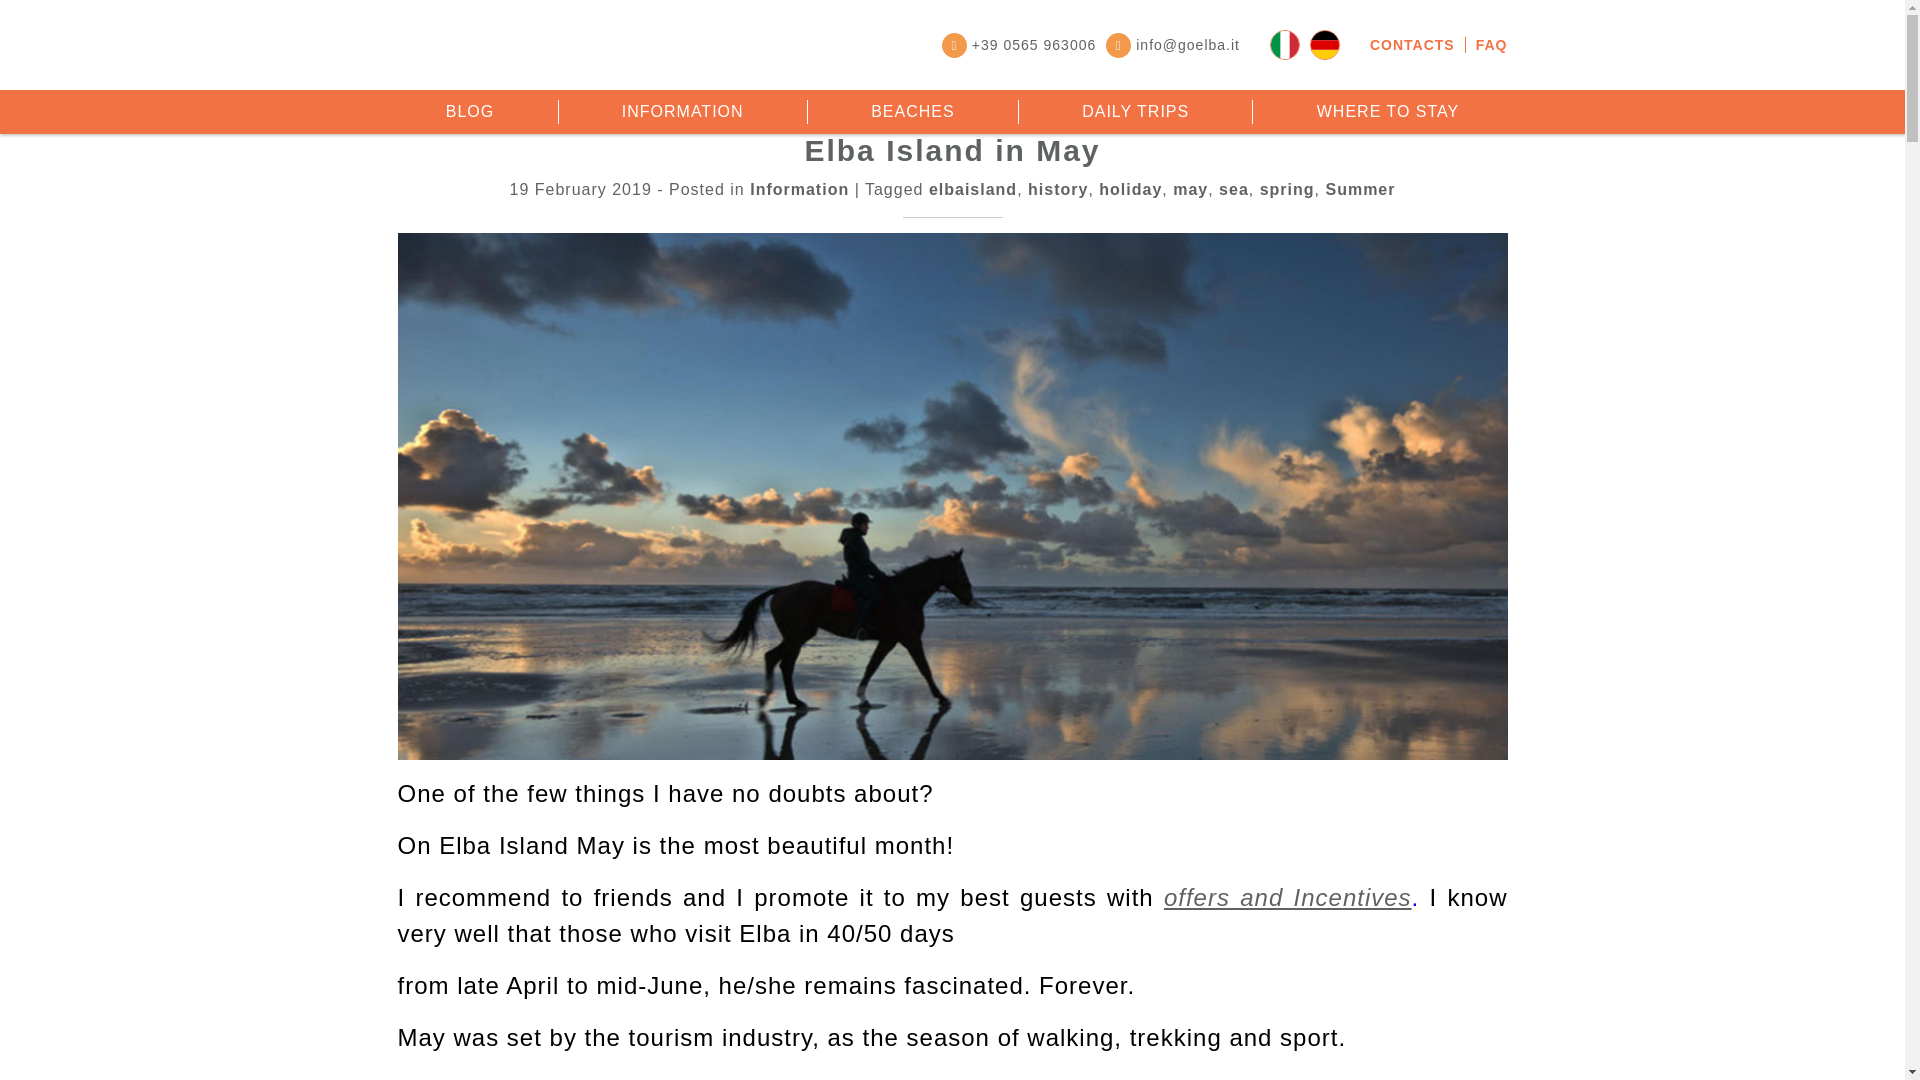 The image size is (1920, 1080). What do you see at coordinates (1492, 44) in the screenshot?
I see `FAQ` at bounding box center [1492, 44].